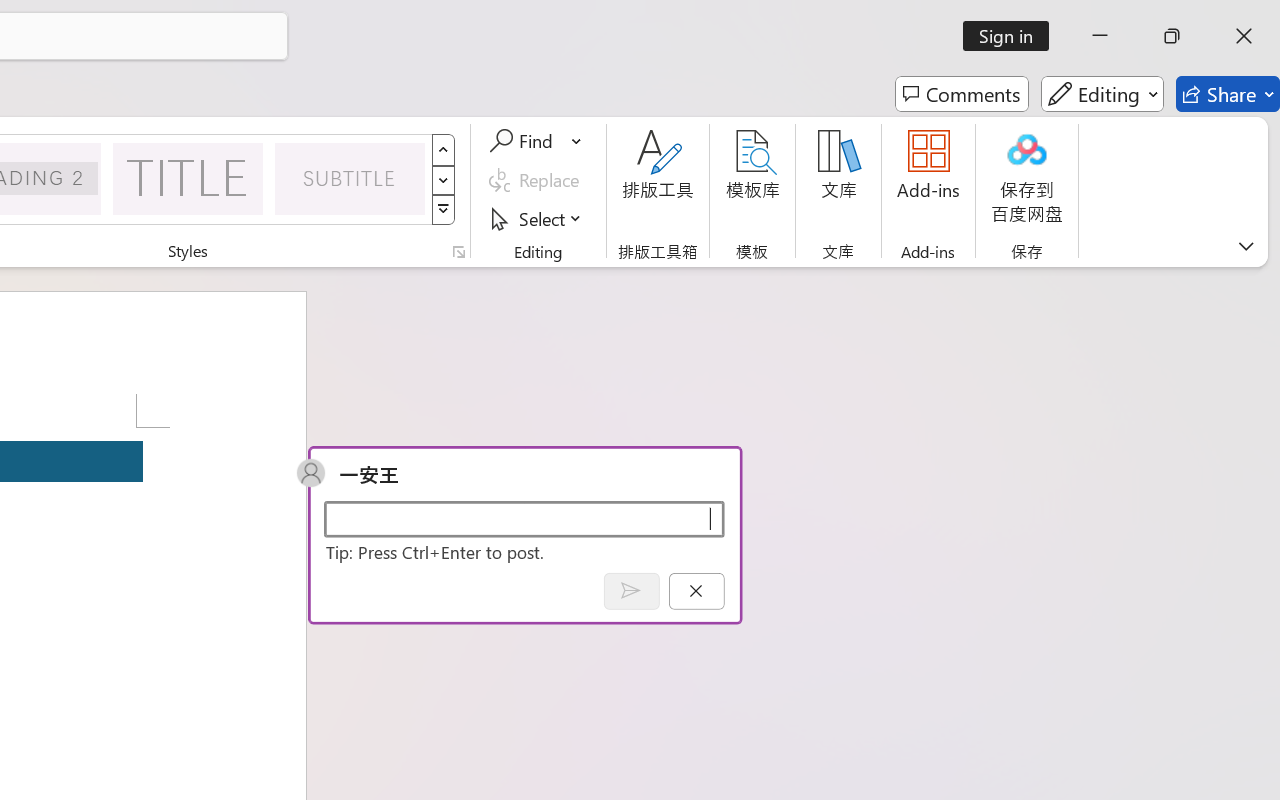 This screenshot has width=1280, height=800. I want to click on Subtitle, so click(350, 178).